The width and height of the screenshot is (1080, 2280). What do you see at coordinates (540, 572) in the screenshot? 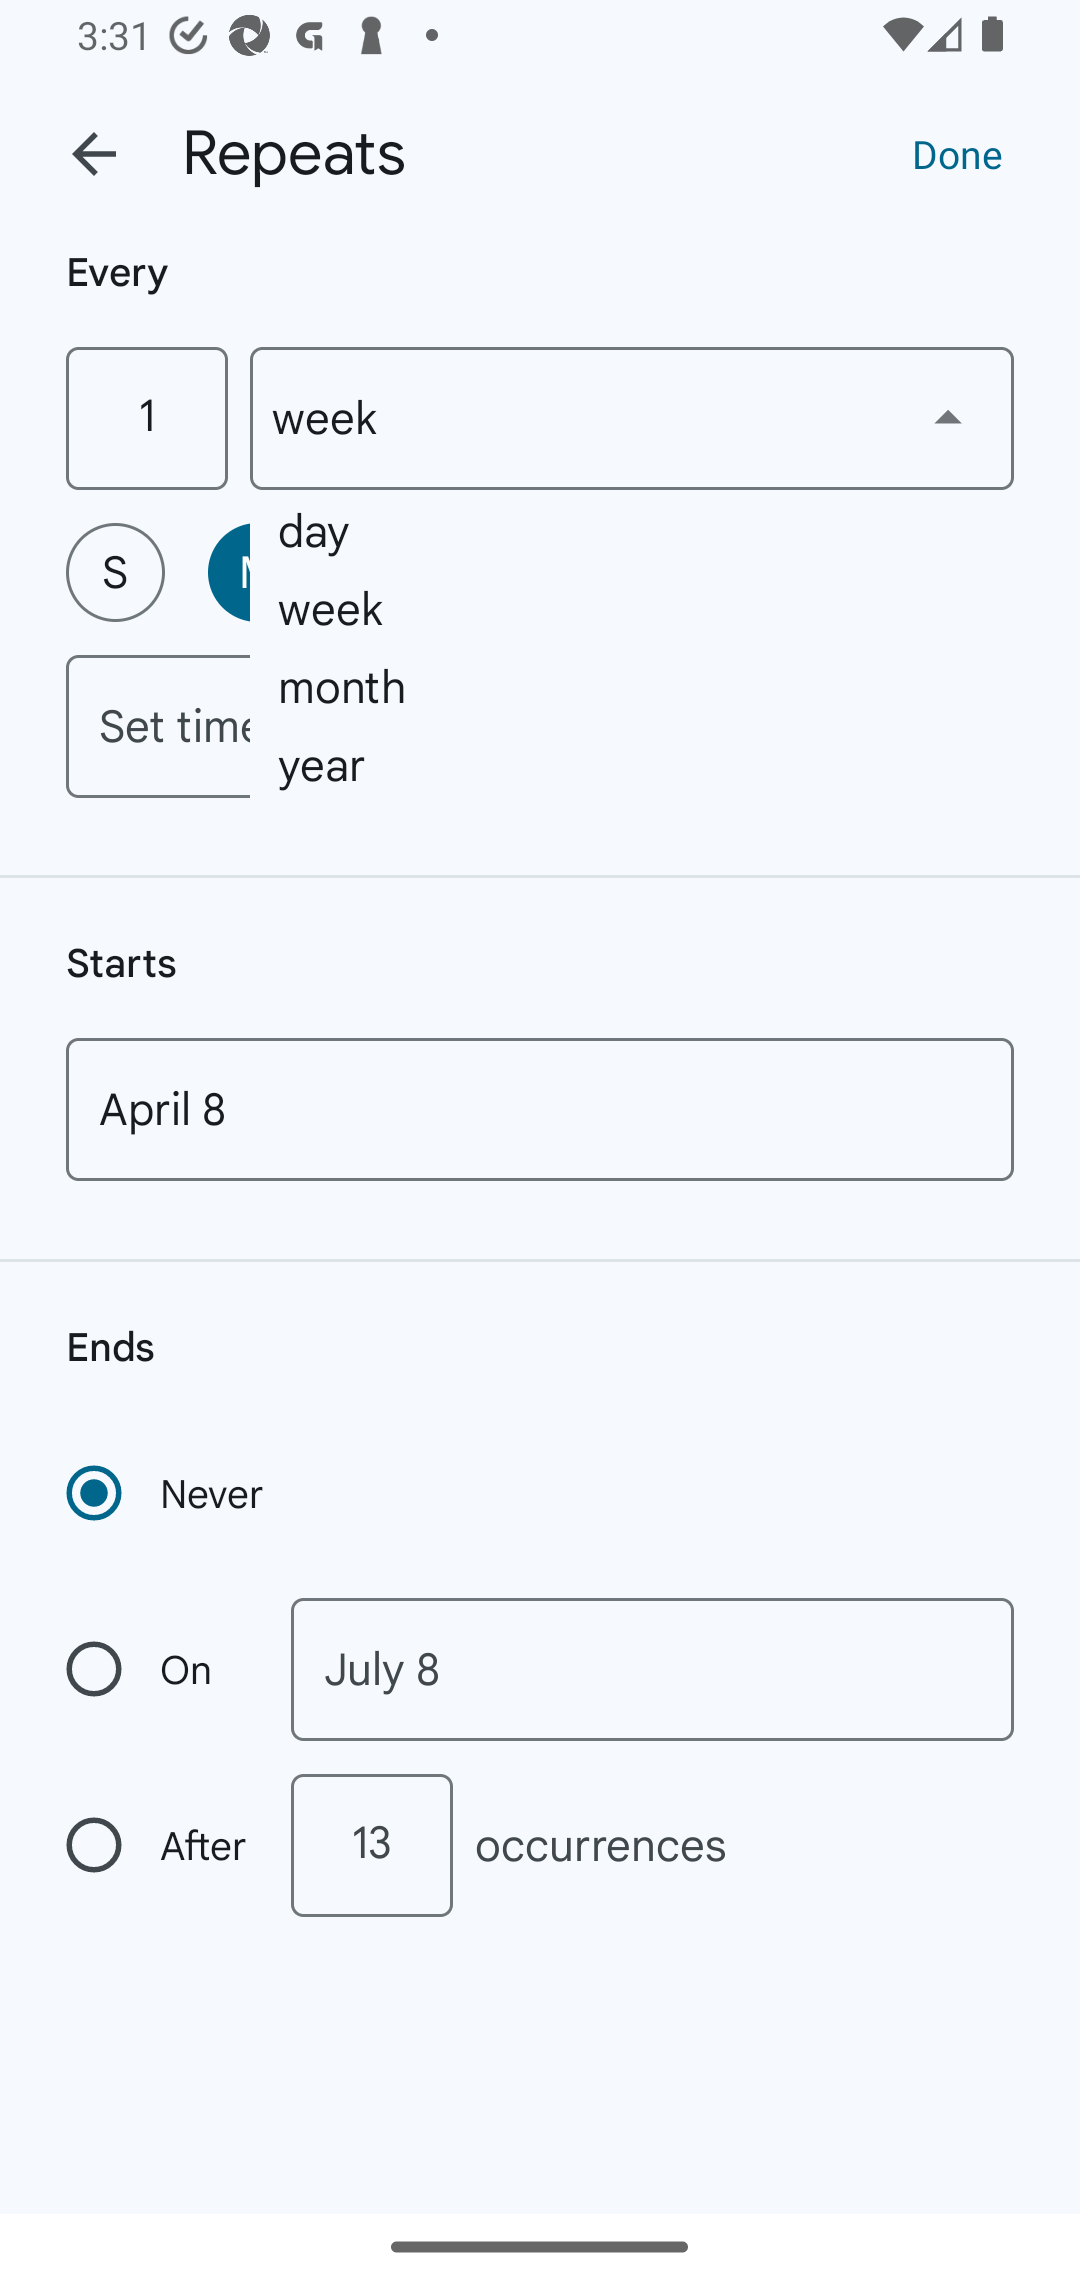
I see `W Wednesday` at bounding box center [540, 572].